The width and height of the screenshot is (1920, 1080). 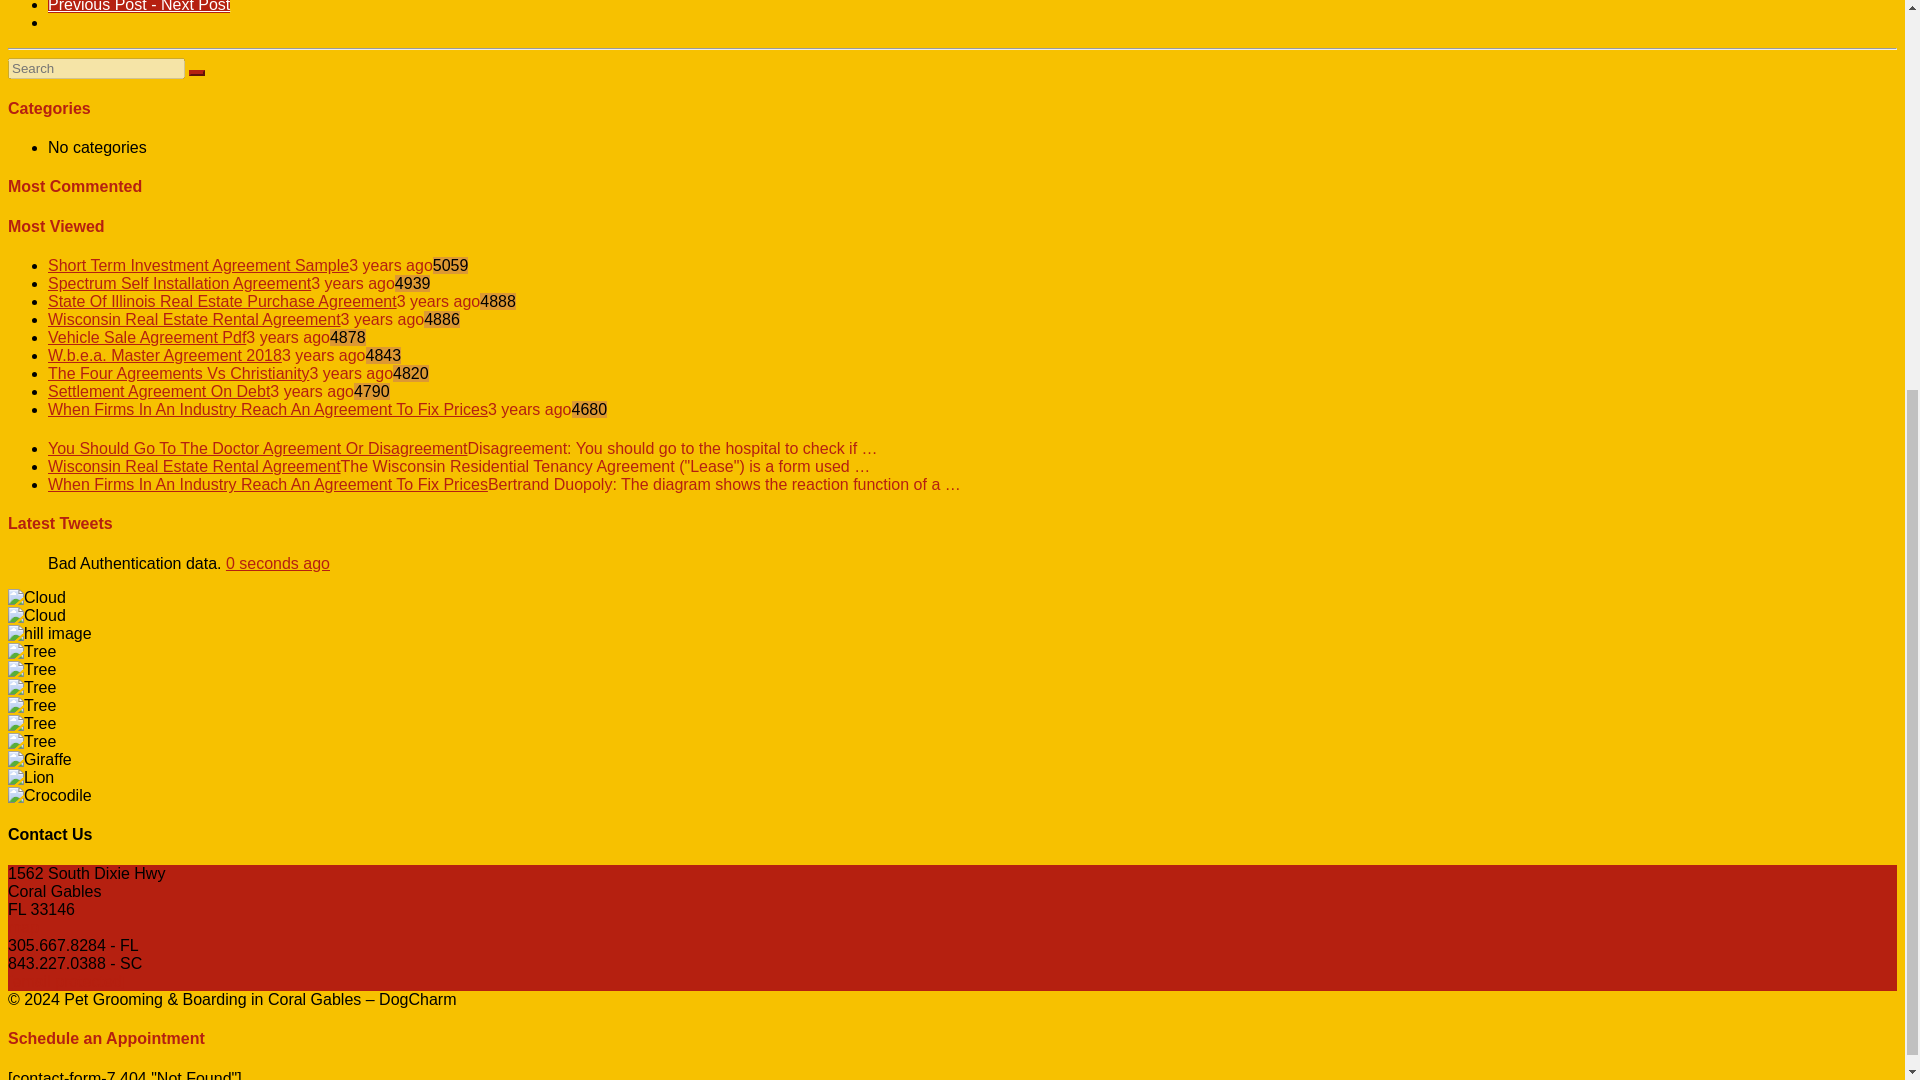 What do you see at coordinates (139, 6) in the screenshot?
I see `Previous Post - Next Post` at bounding box center [139, 6].